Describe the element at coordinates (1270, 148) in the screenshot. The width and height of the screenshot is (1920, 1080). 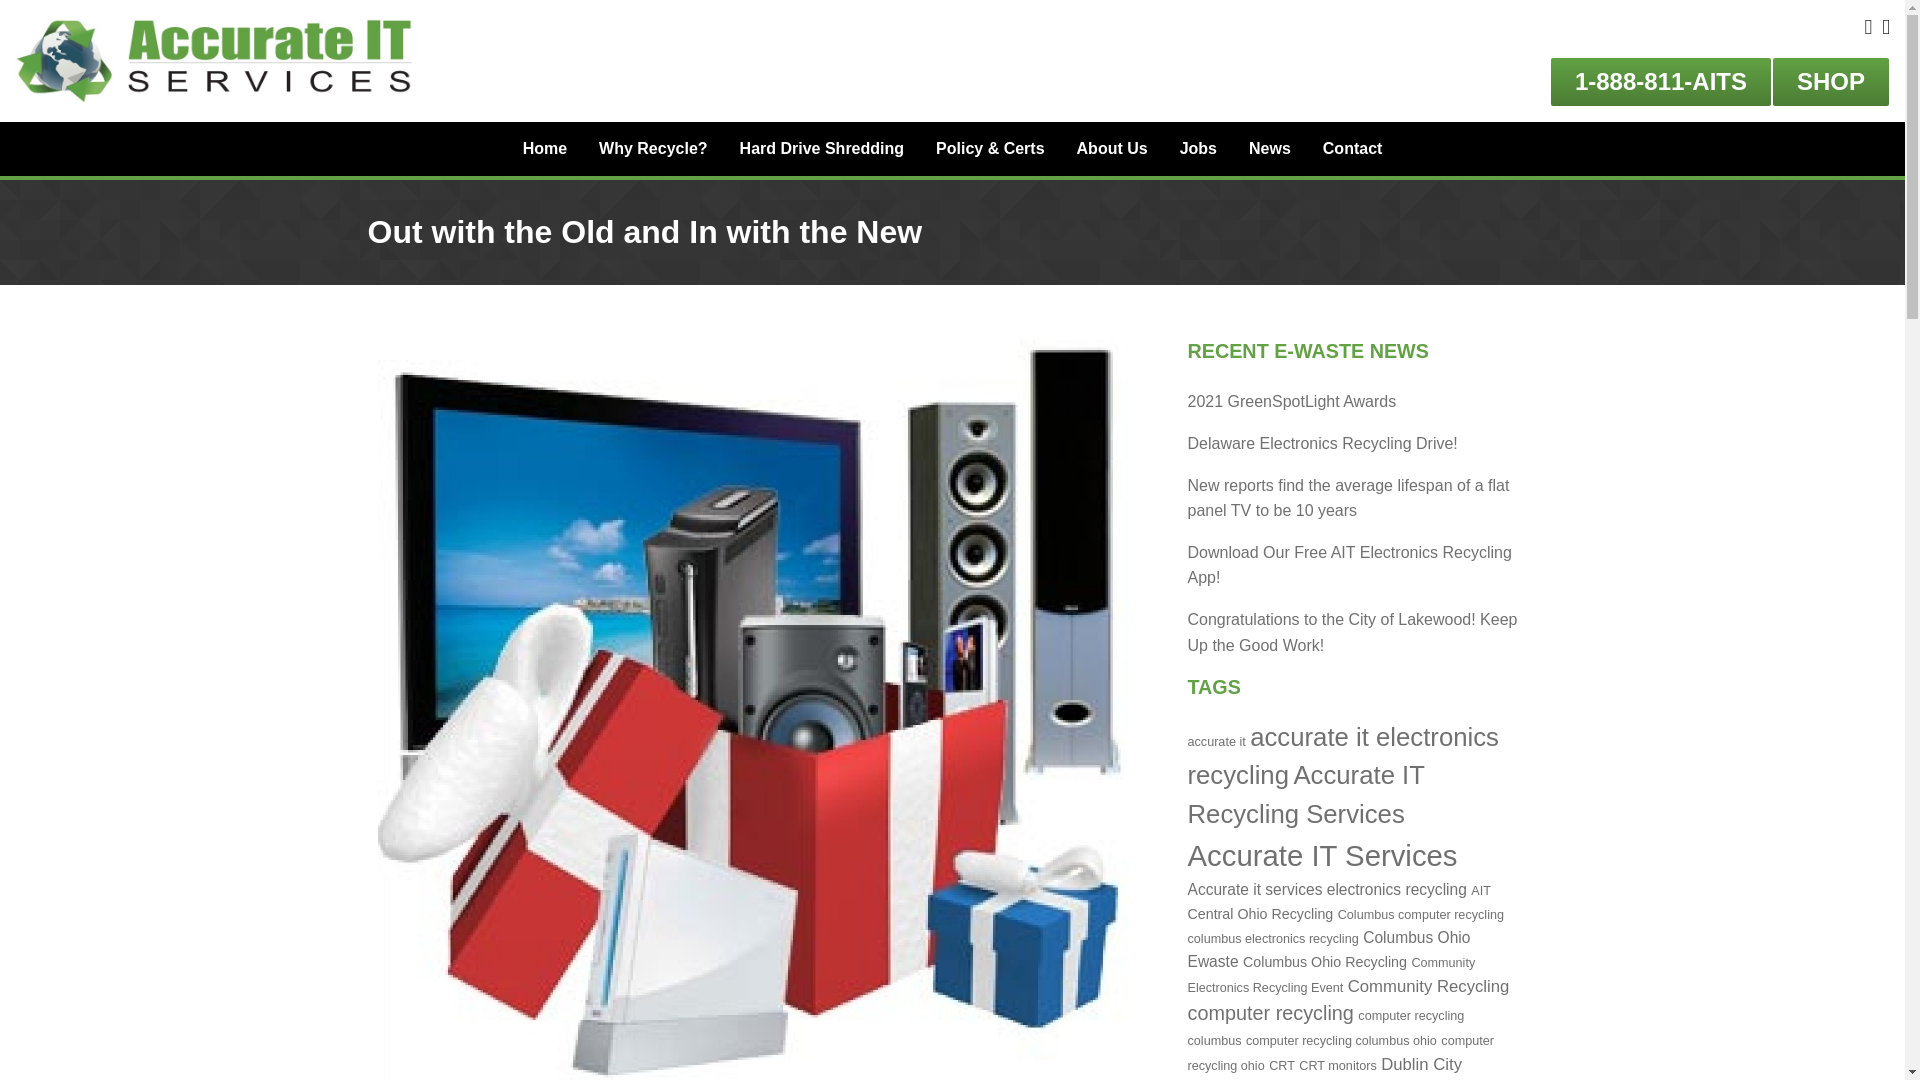
I see `News` at that location.